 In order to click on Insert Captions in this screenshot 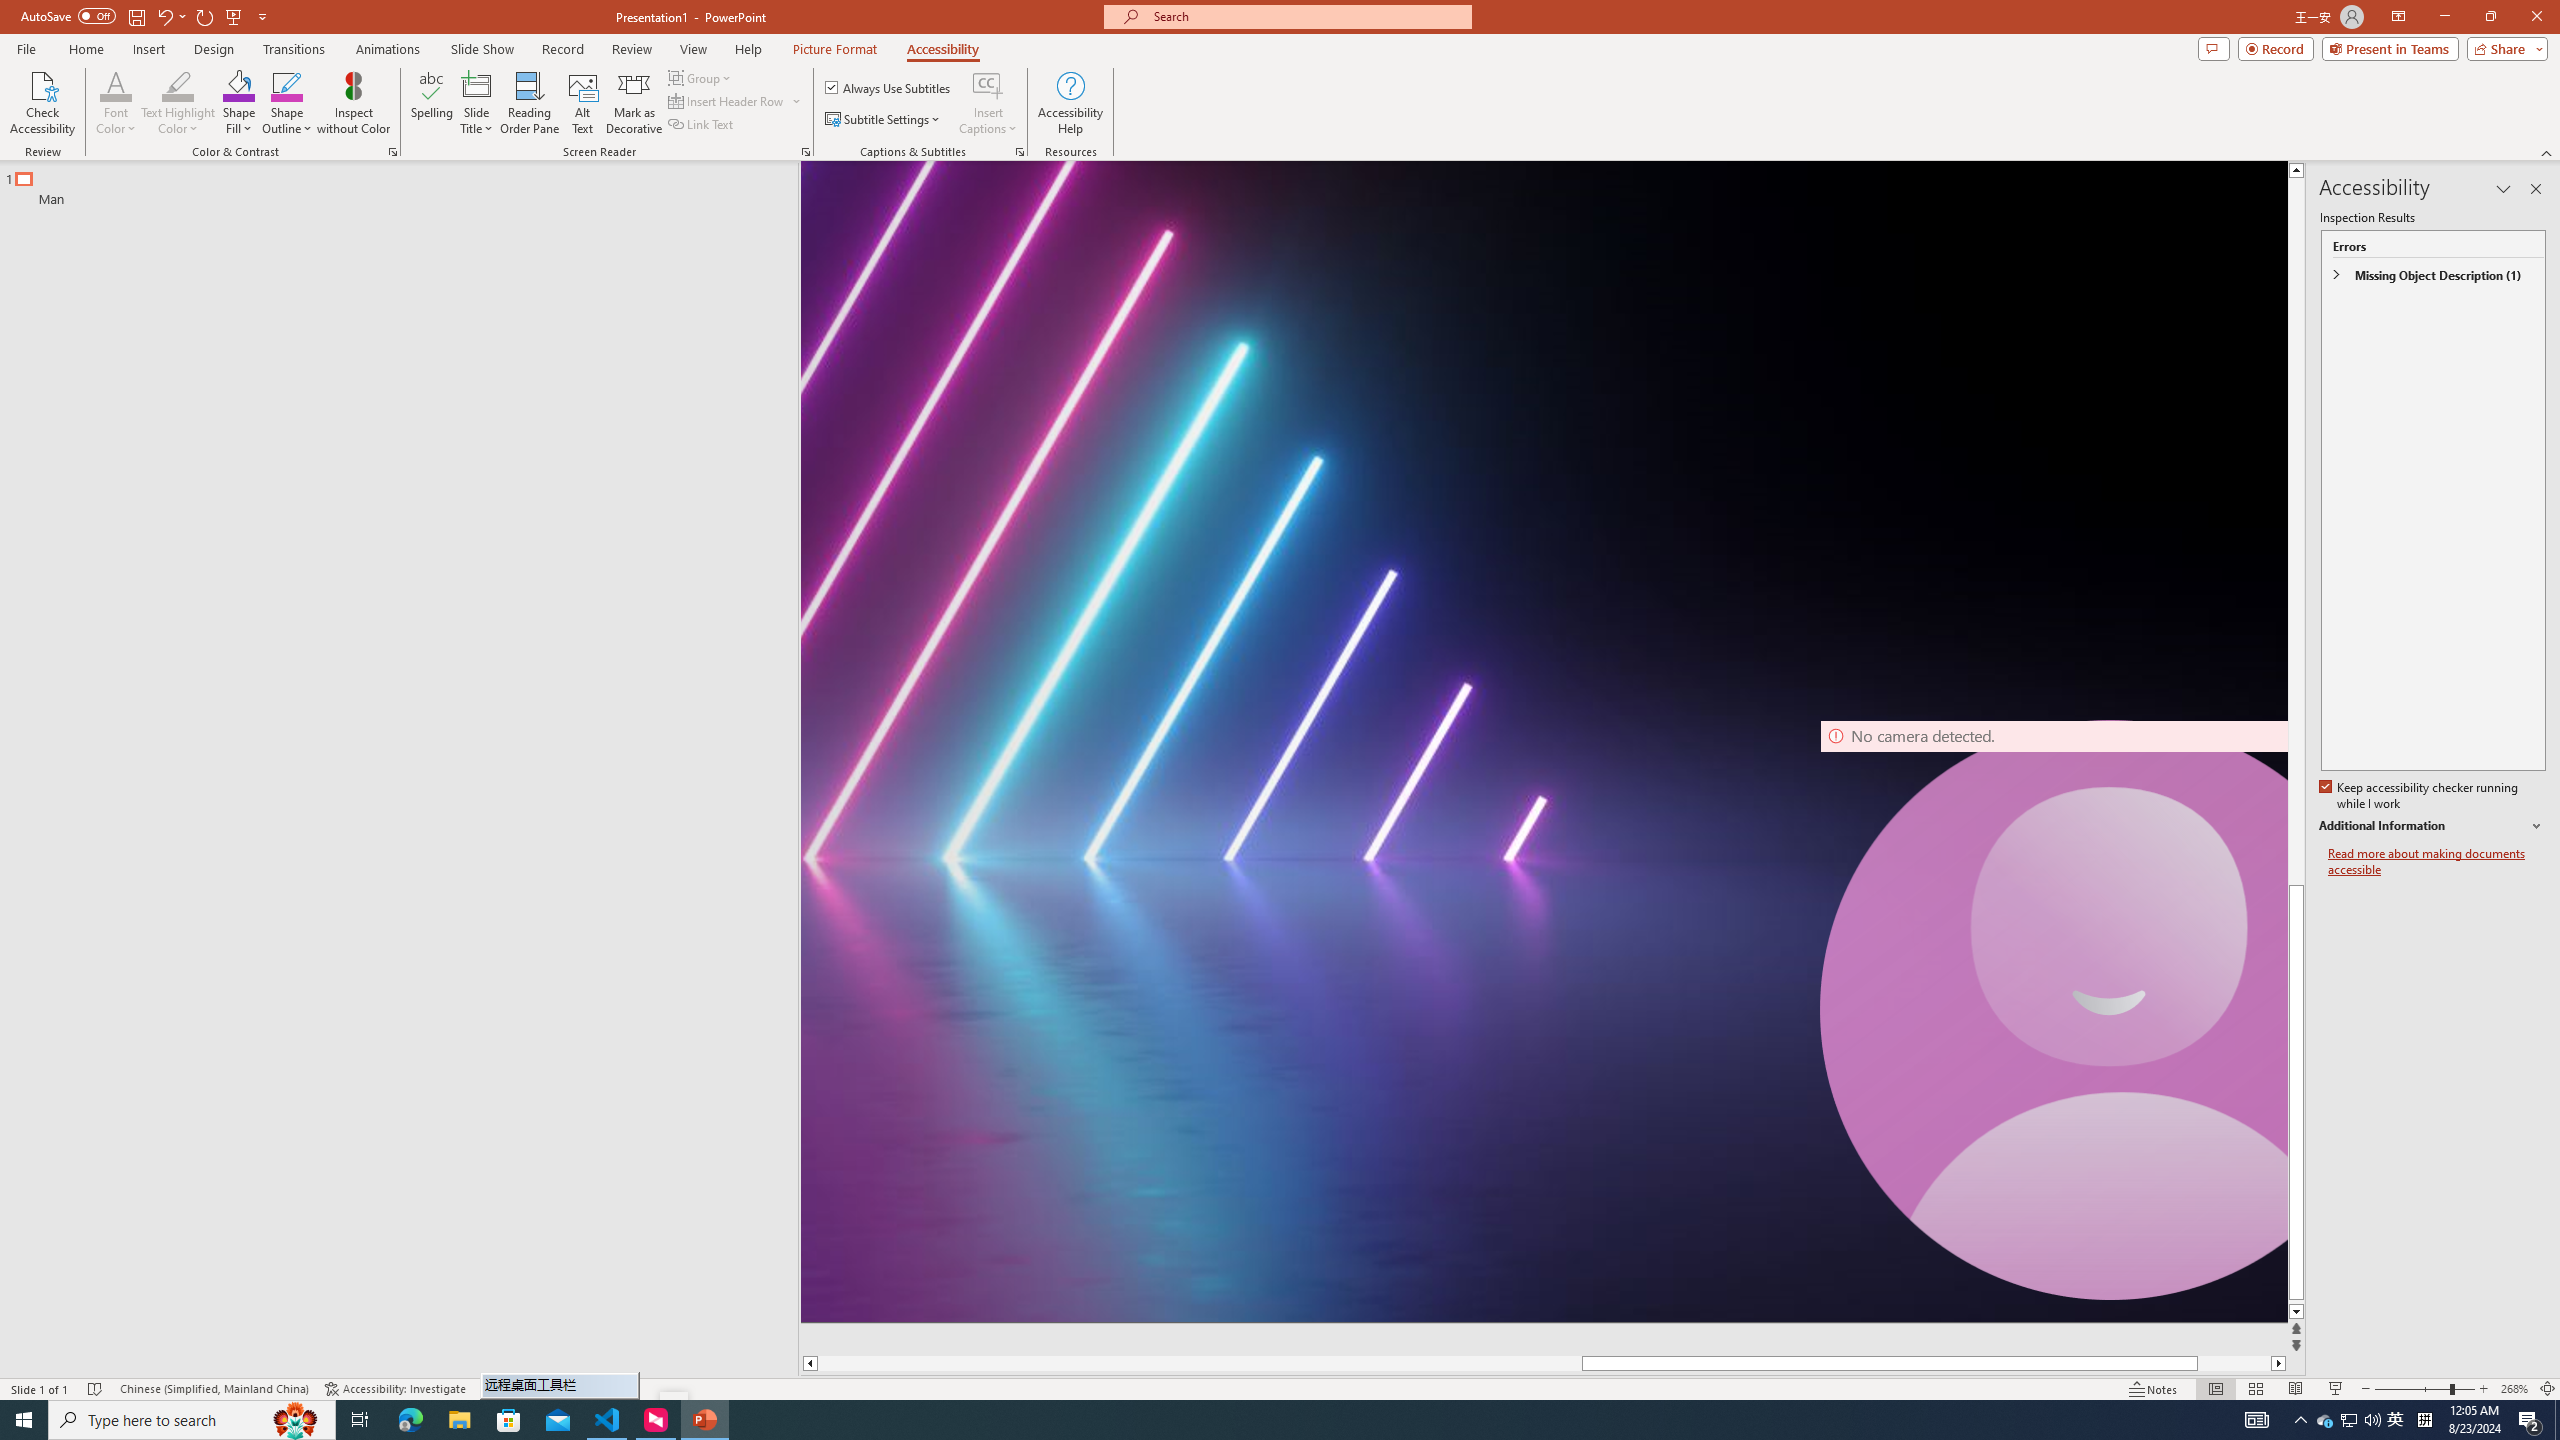, I will do `click(988, 103)`.